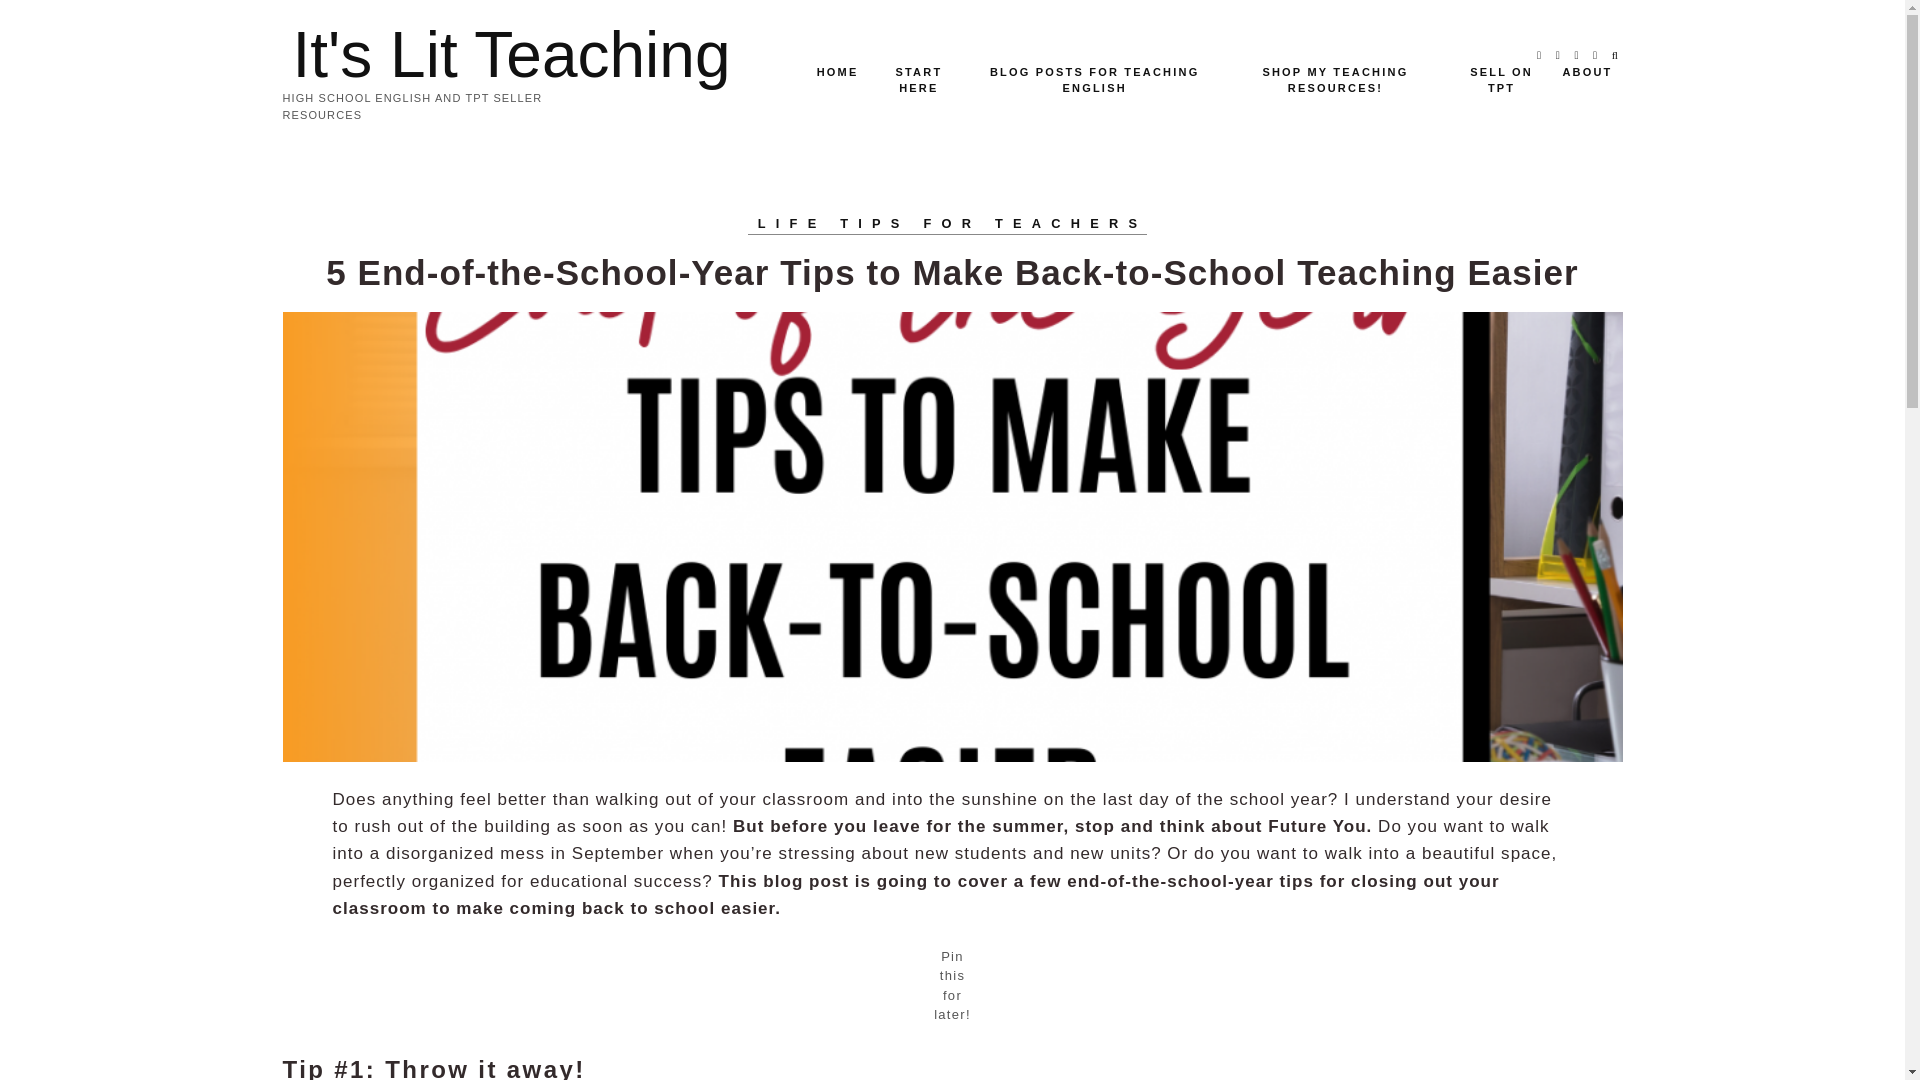  Describe the element at coordinates (1502, 80) in the screenshot. I see `SELL ON TPT` at that location.